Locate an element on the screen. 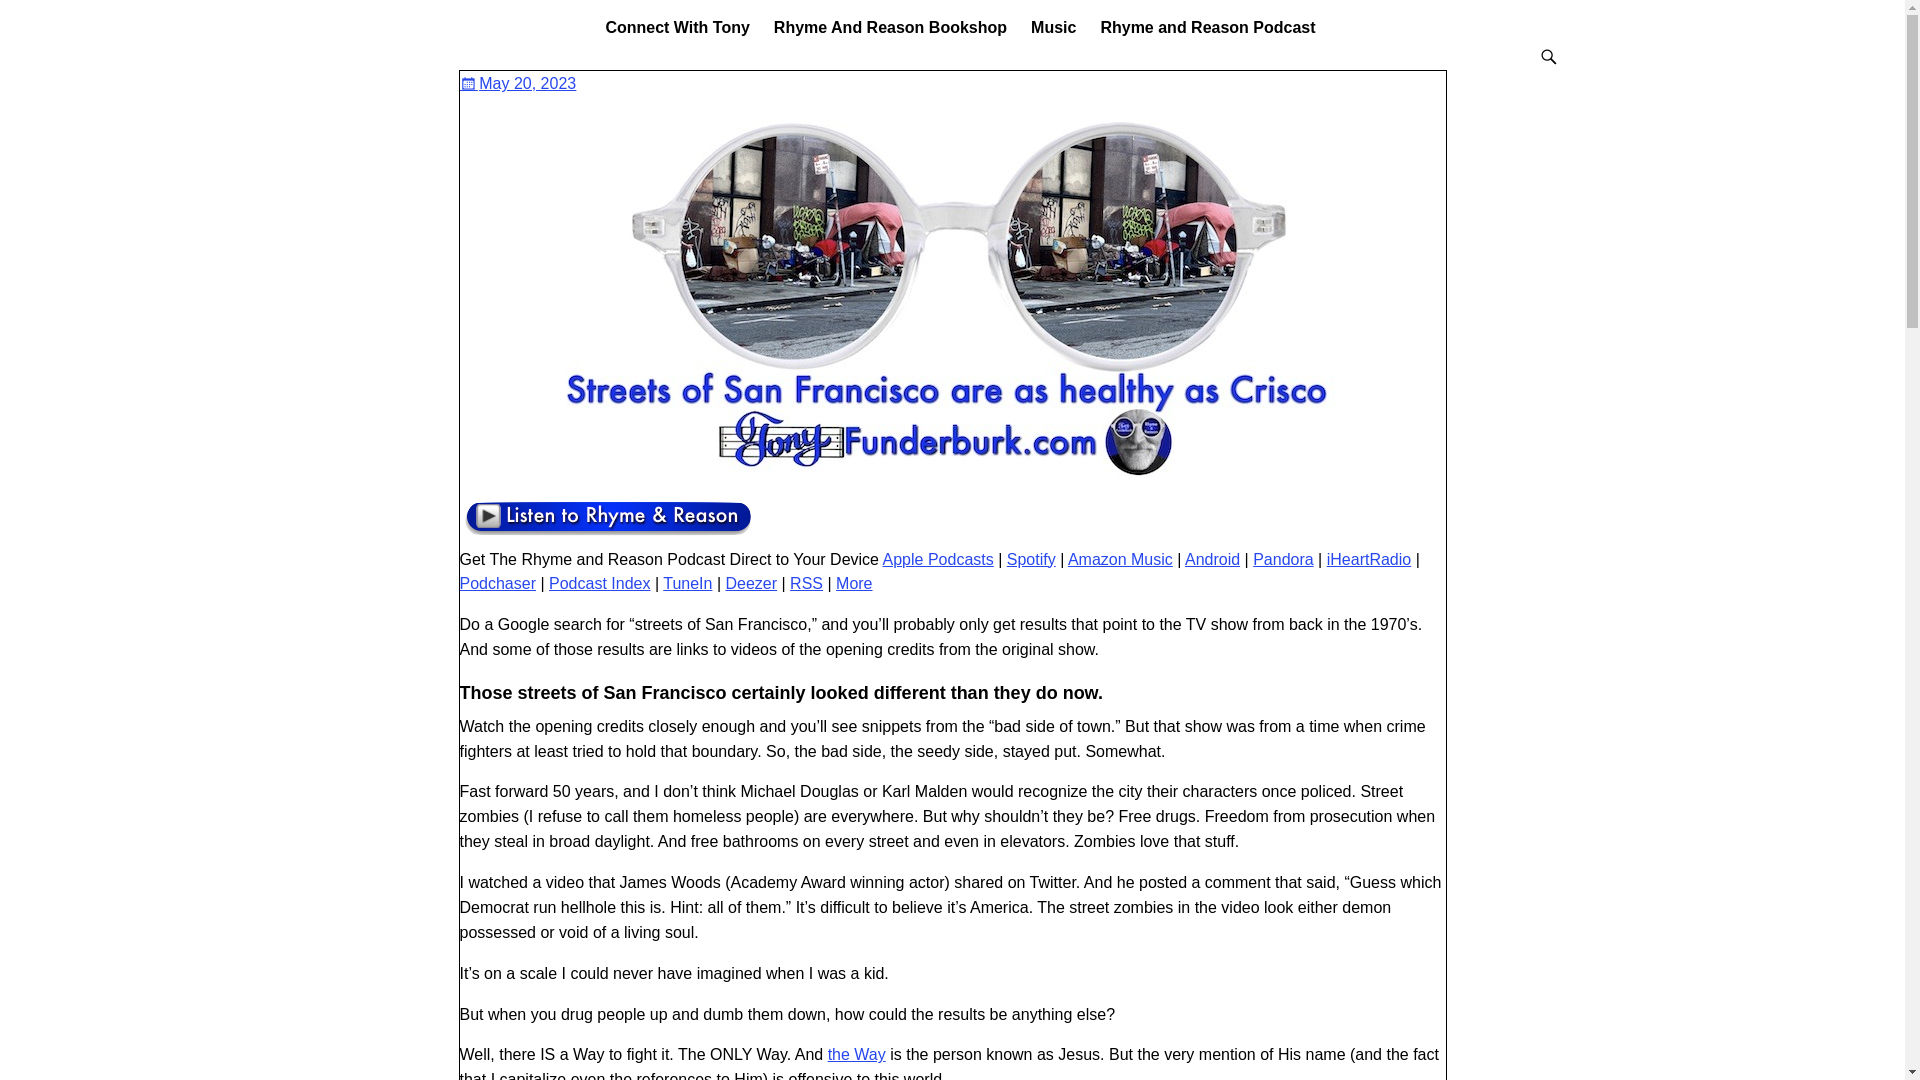  Subscribe on Spotify is located at coordinates (1031, 559).